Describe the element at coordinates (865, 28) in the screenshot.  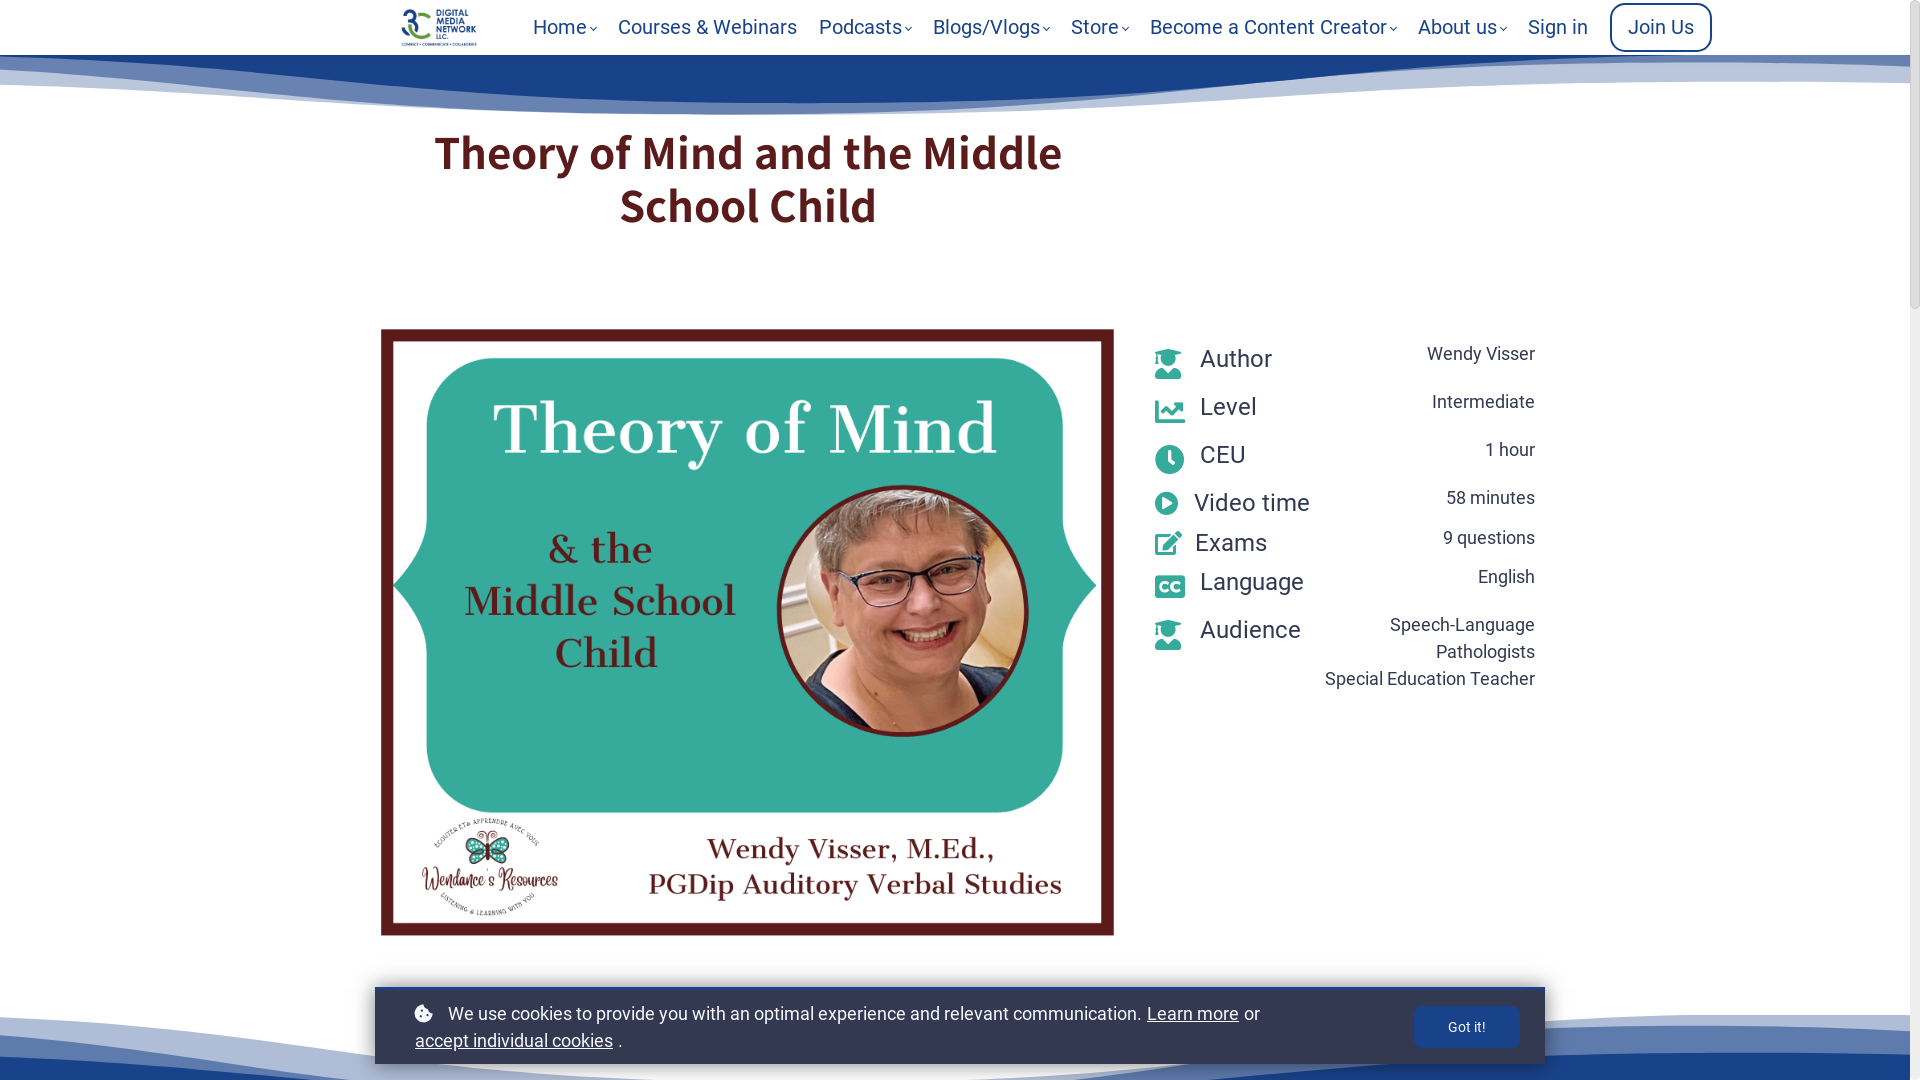
I see `Podcasts` at that location.